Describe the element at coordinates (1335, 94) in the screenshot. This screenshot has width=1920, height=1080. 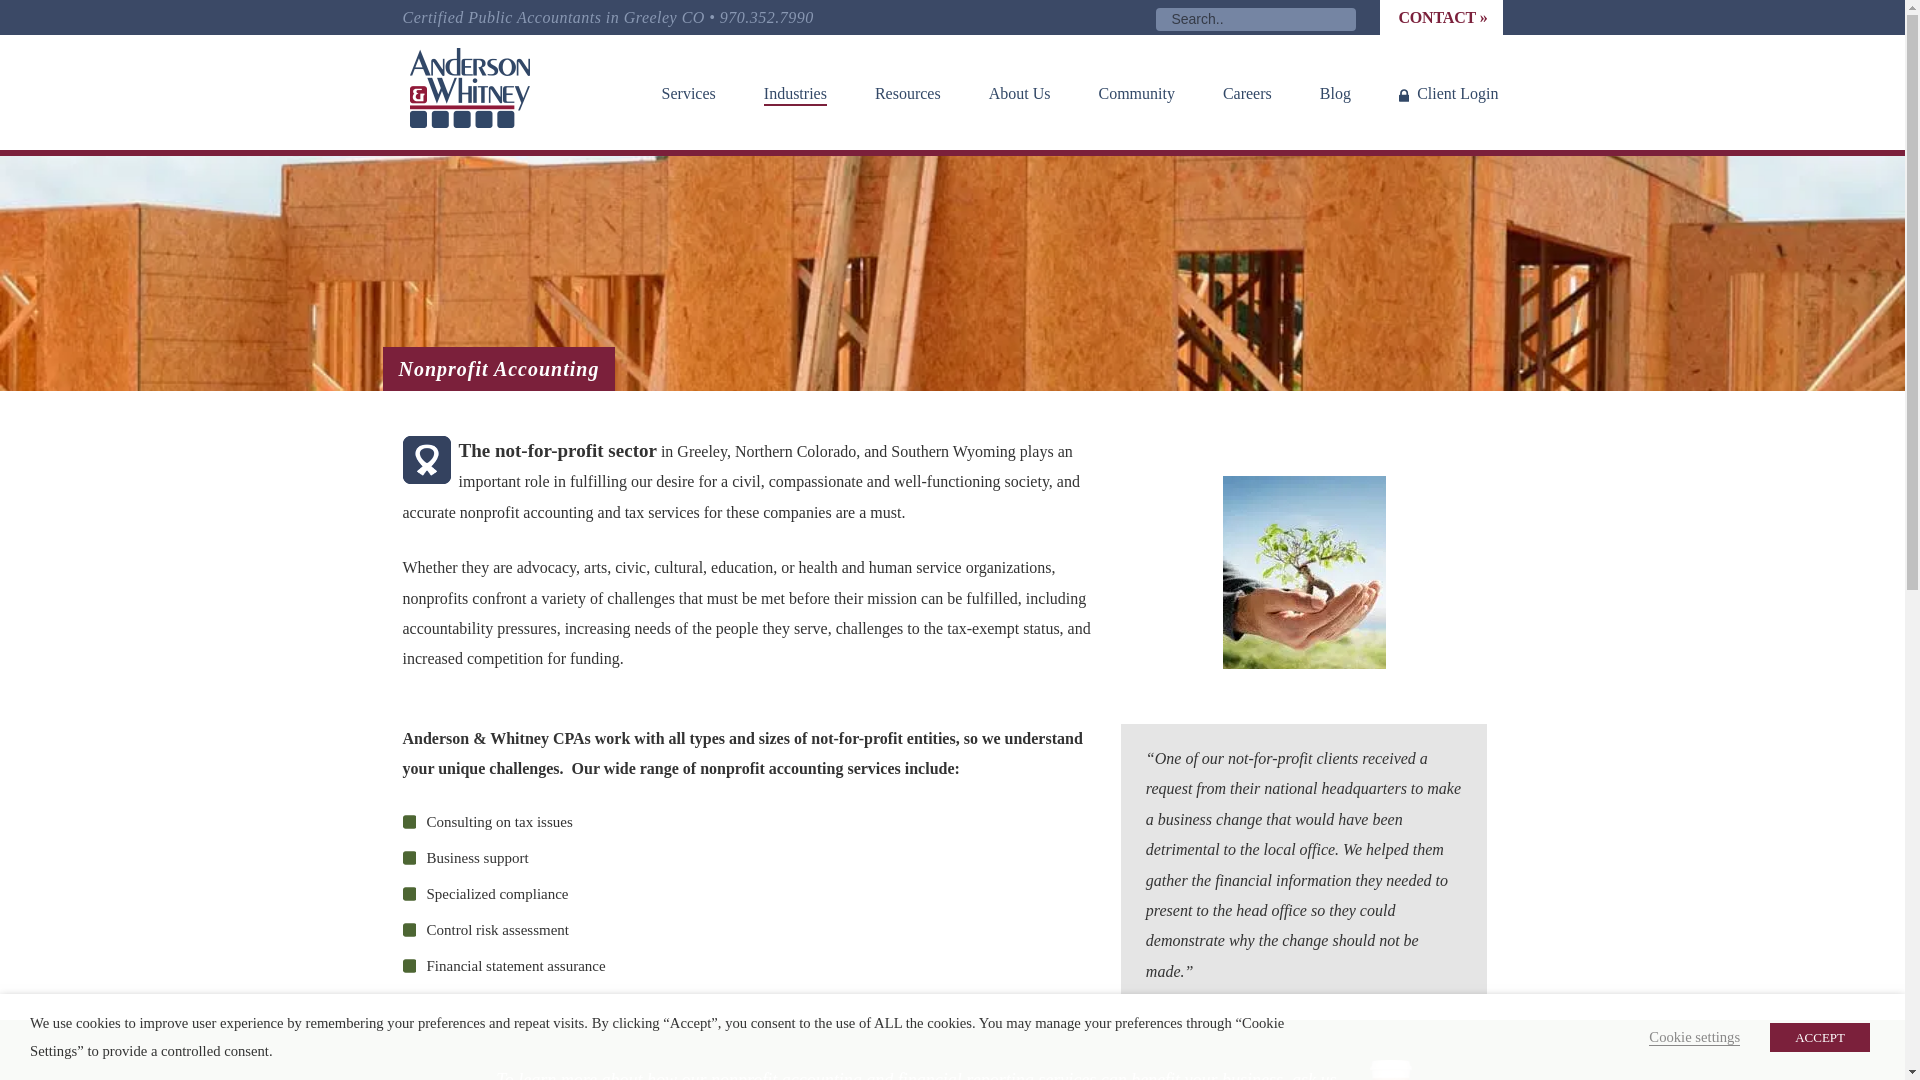
I see `Blog` at that location.